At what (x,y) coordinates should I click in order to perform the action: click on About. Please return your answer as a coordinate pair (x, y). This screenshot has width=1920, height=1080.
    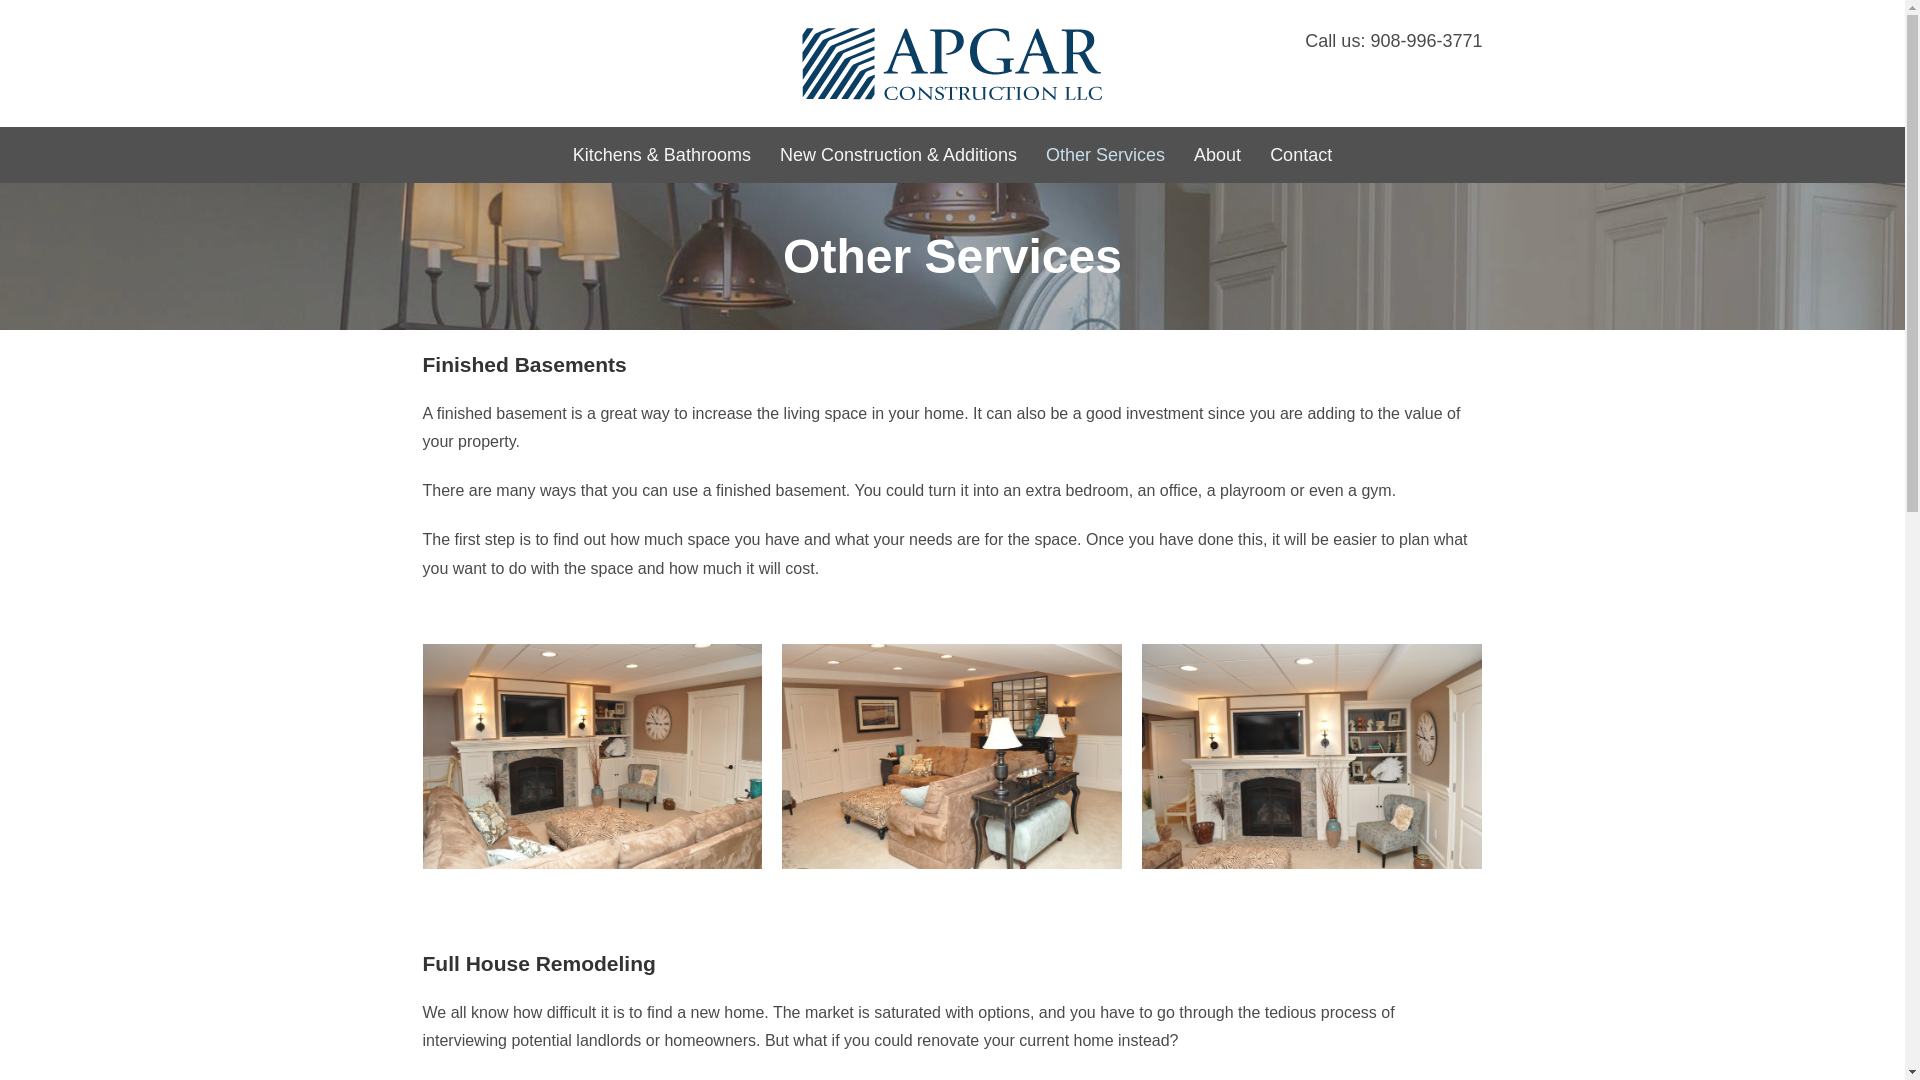
    Looking at the image, I should click on (1218, 154).